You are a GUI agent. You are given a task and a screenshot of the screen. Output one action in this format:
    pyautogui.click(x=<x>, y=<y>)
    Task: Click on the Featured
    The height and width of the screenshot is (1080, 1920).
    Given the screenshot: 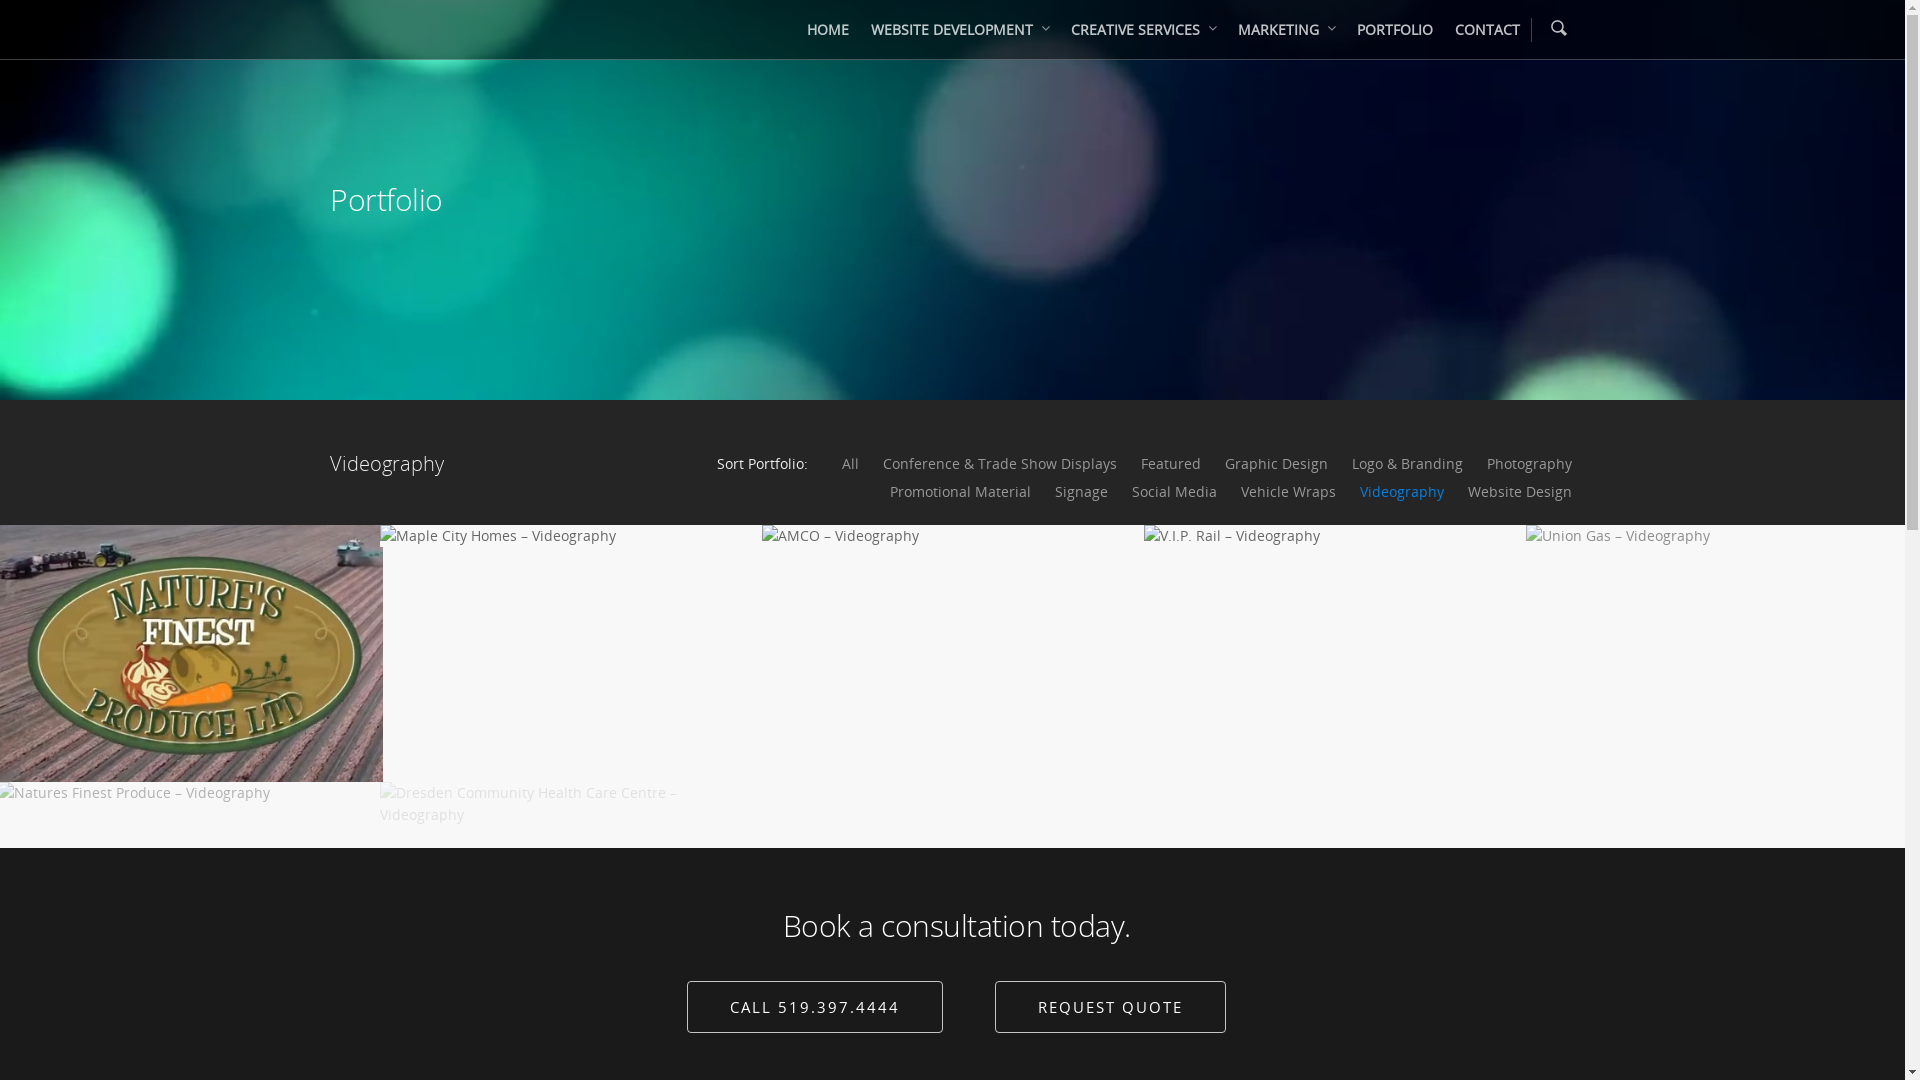 What is the action you would take?
    pyautogui.click(x=1171, y=464)
    